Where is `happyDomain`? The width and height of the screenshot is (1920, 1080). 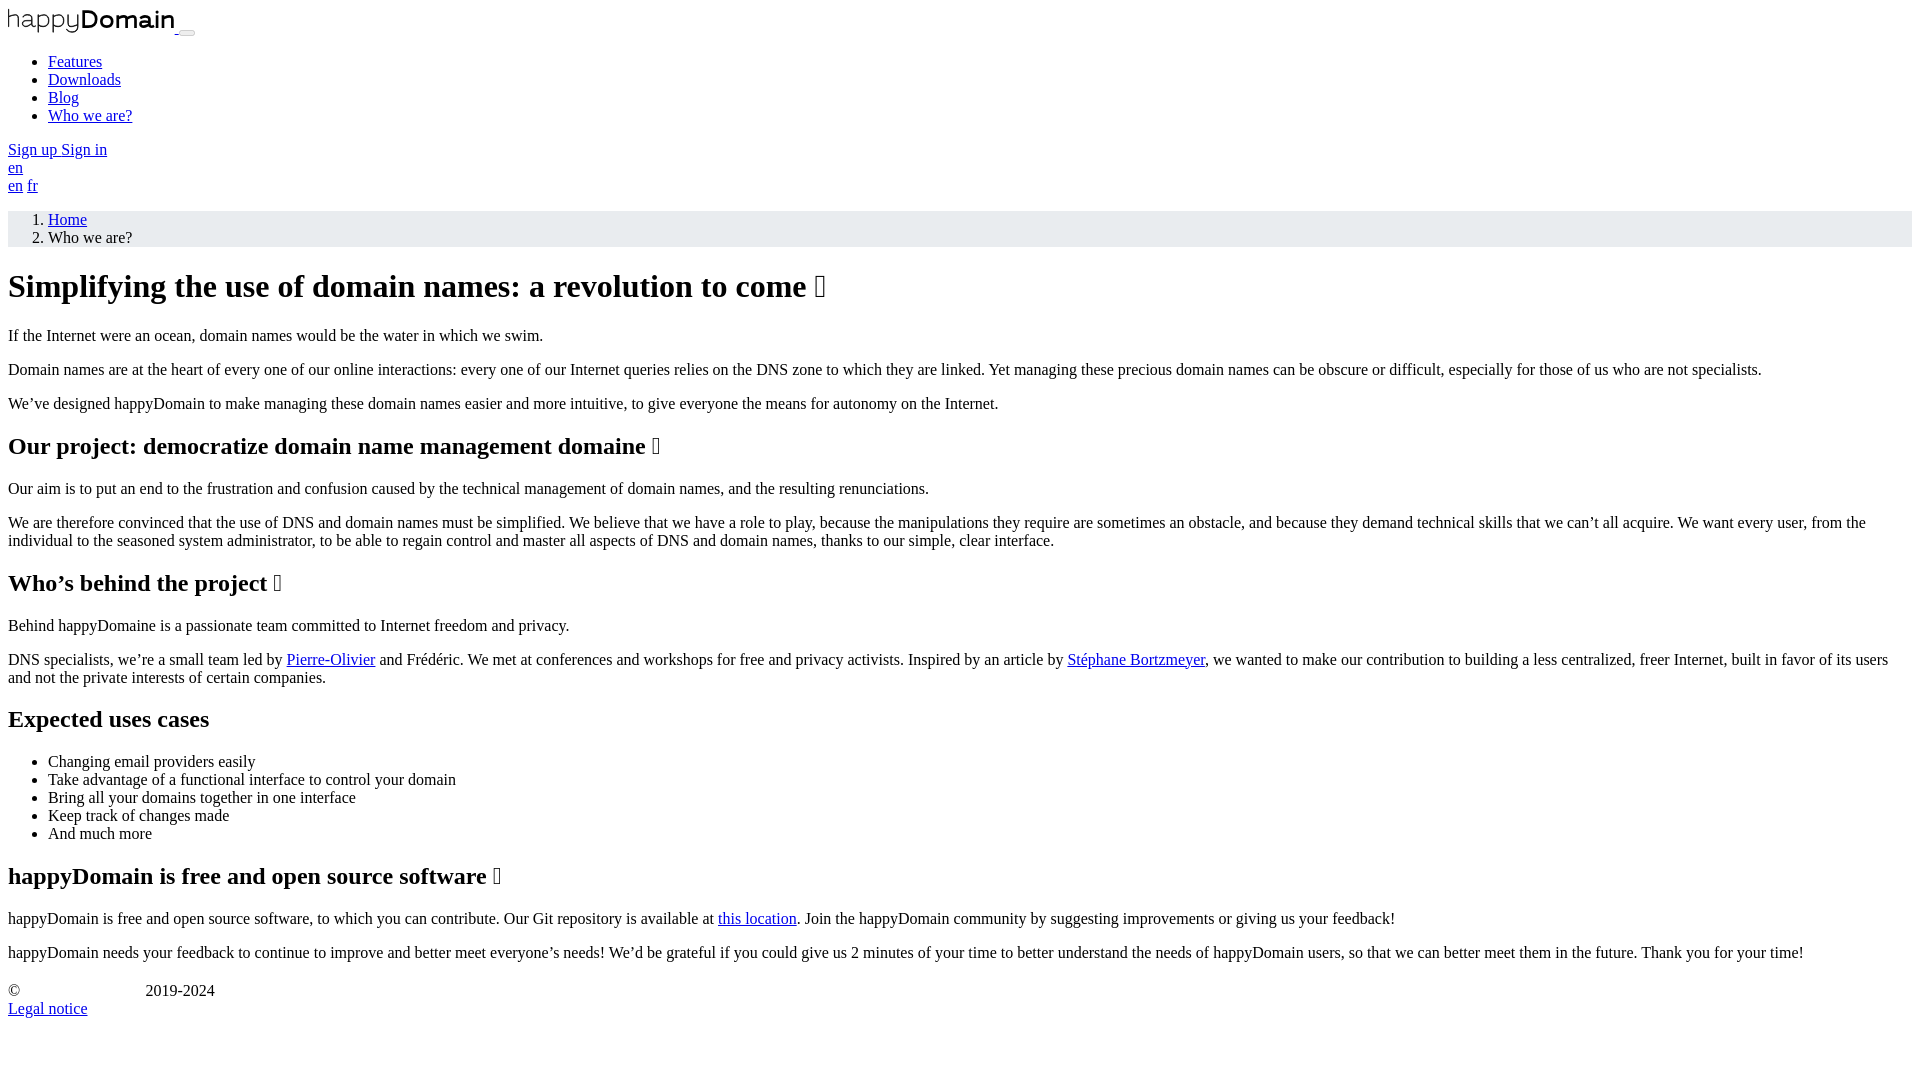
happyDomain is located at coordinates (92, 27).